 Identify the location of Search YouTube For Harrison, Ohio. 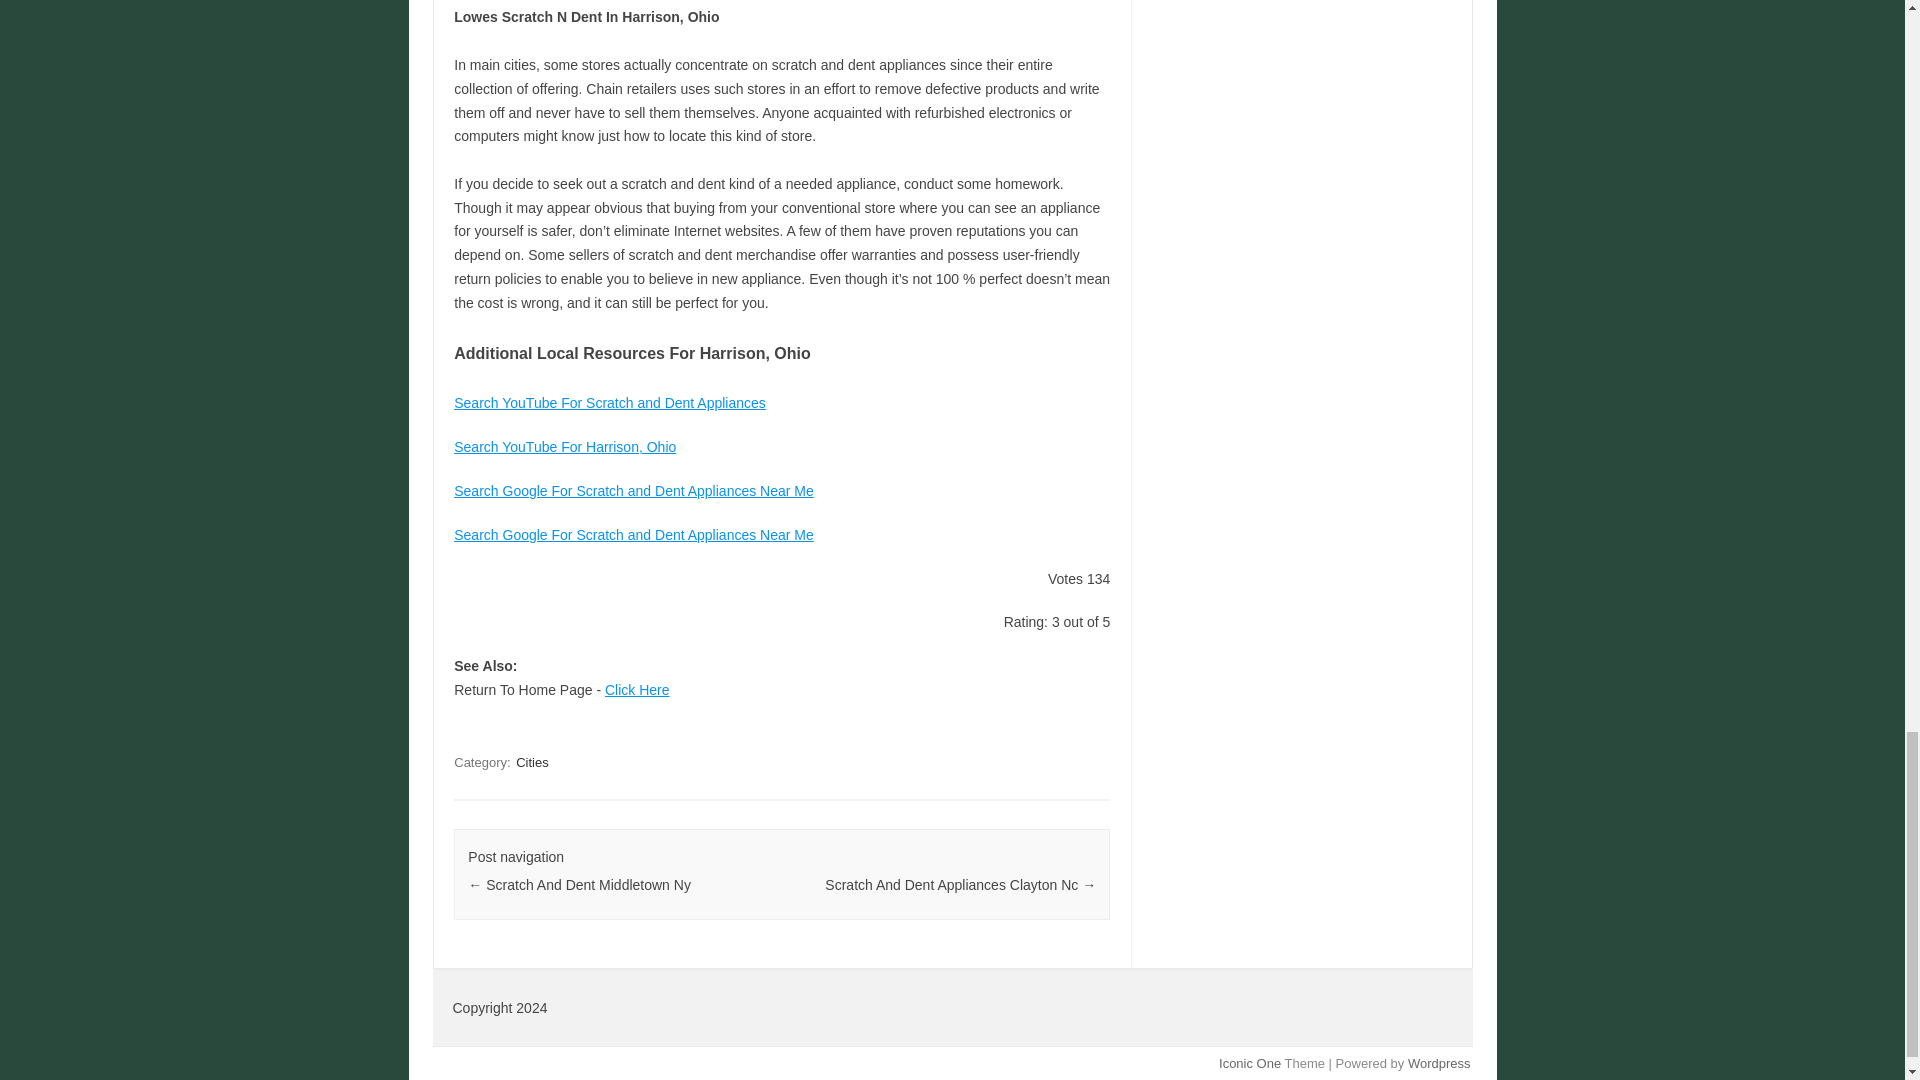
(564, 446).